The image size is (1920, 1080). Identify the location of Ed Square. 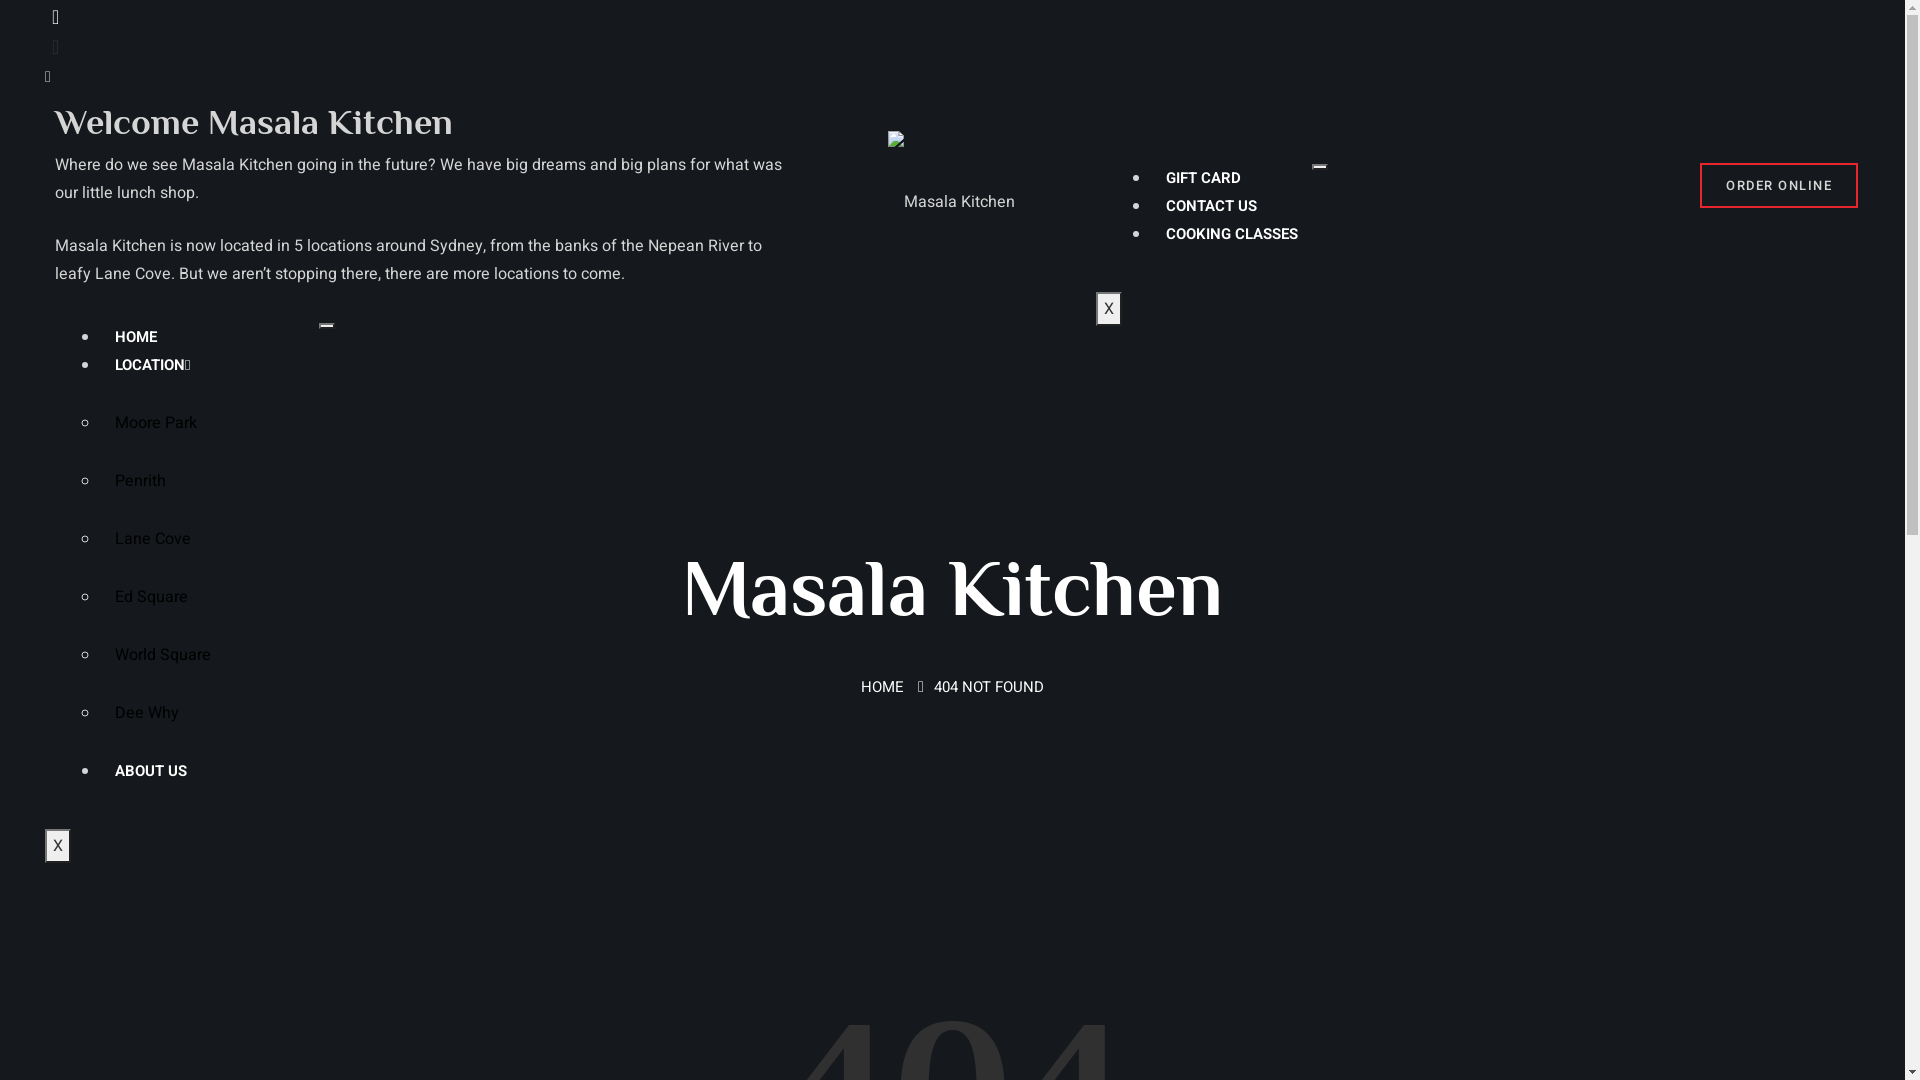
(210, 597).